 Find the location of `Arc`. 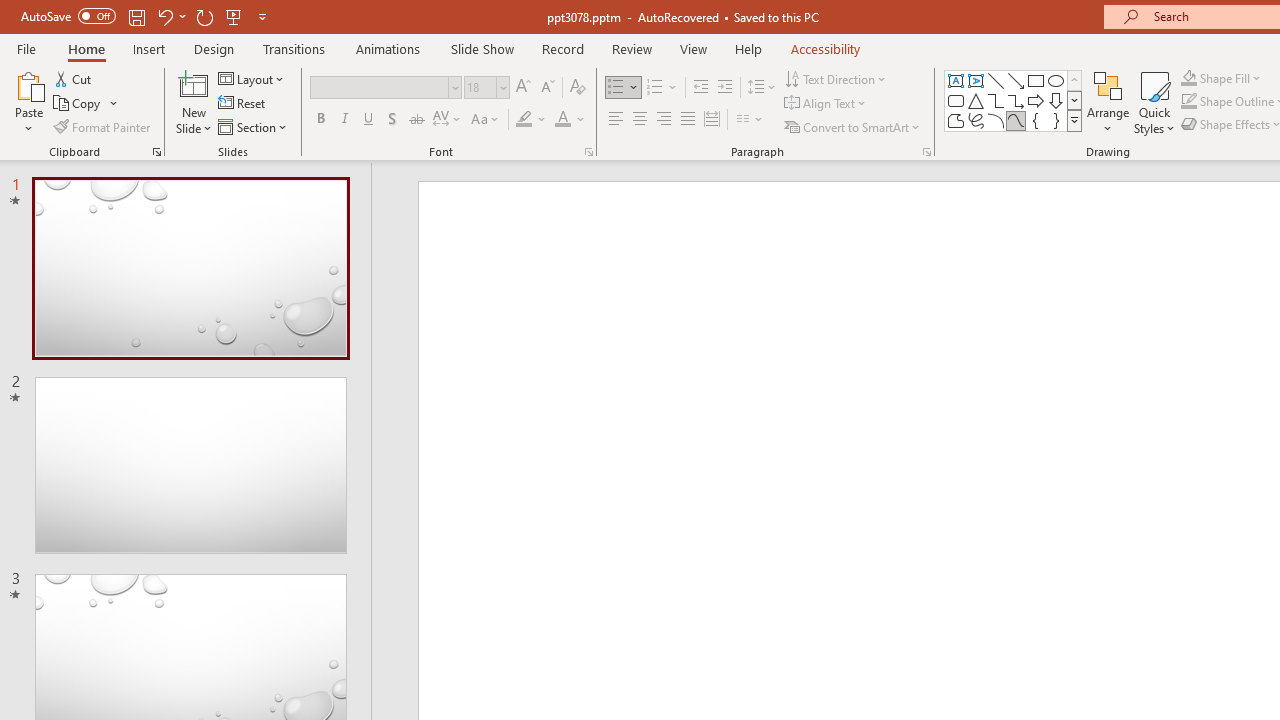

Arc is located at coordinates (996, 120).